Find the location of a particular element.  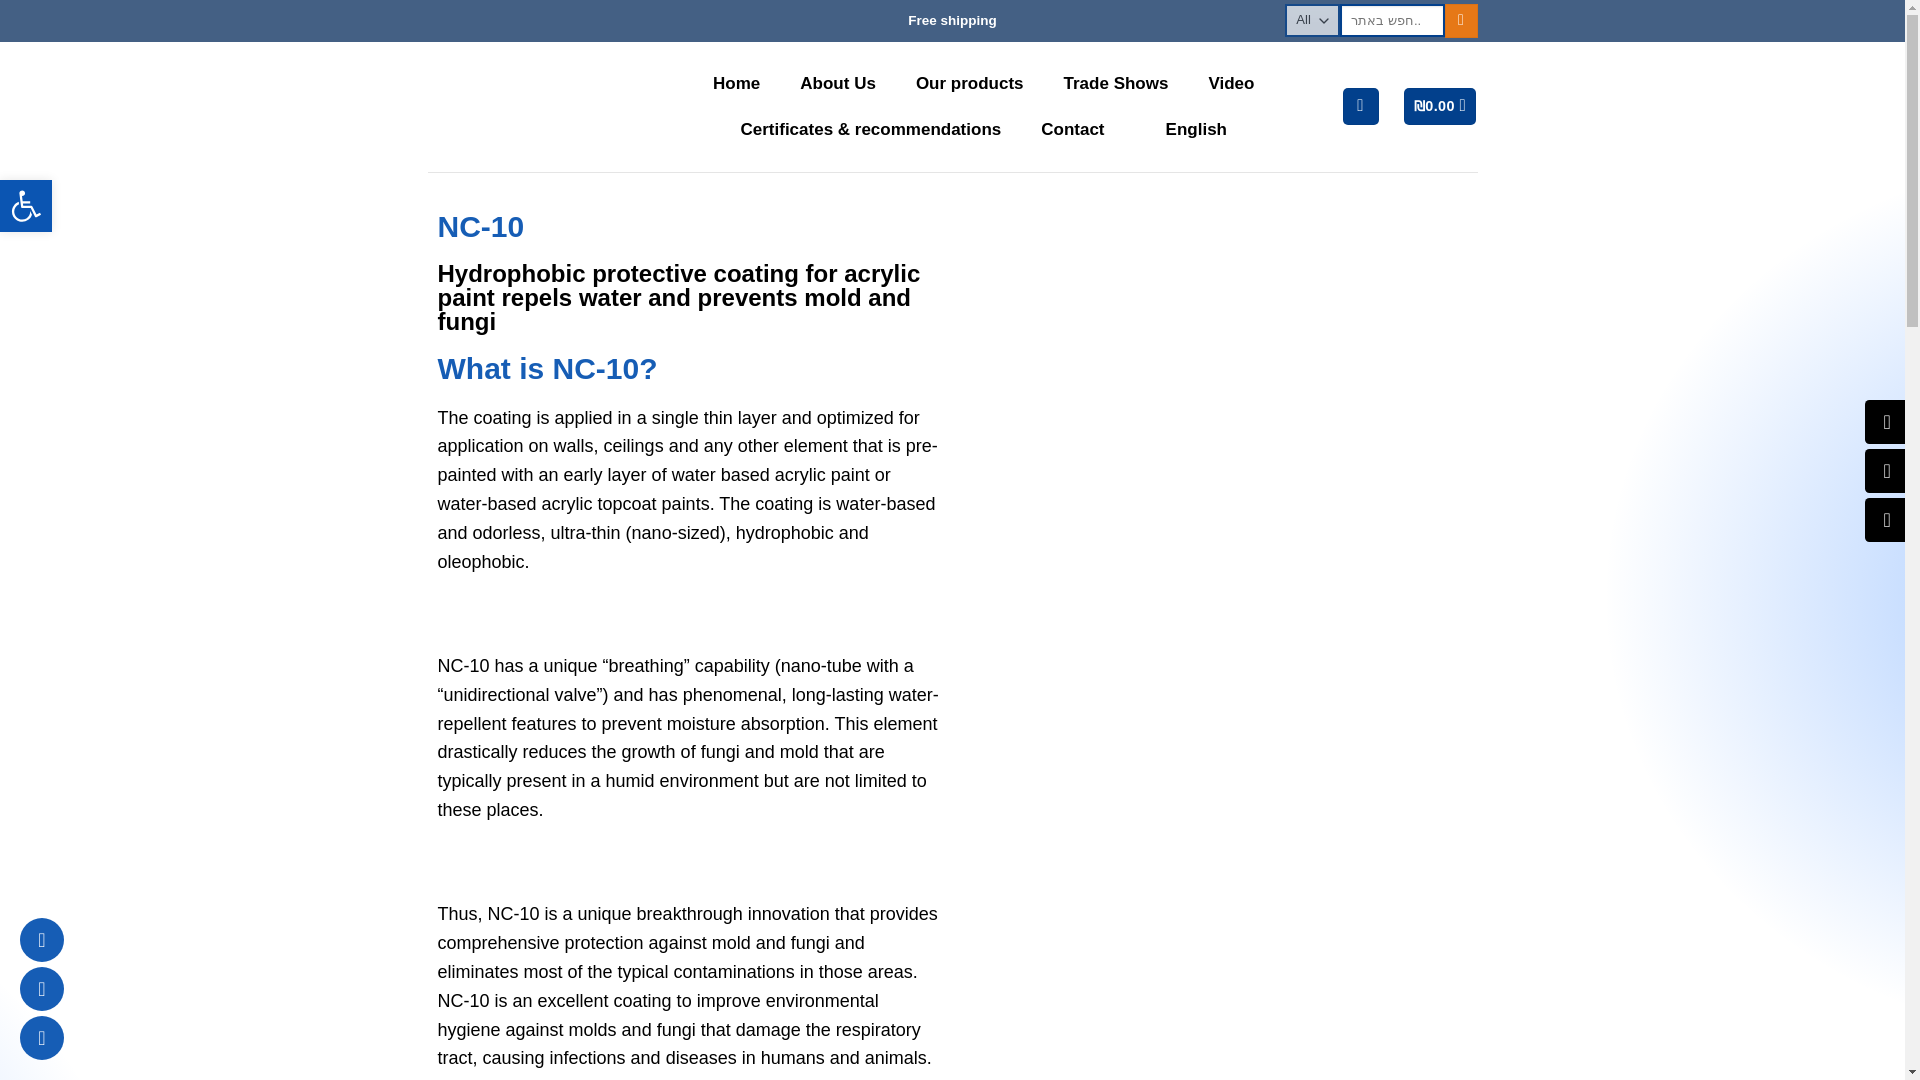

Accessibility Tools is located at coordinates (26, 206).